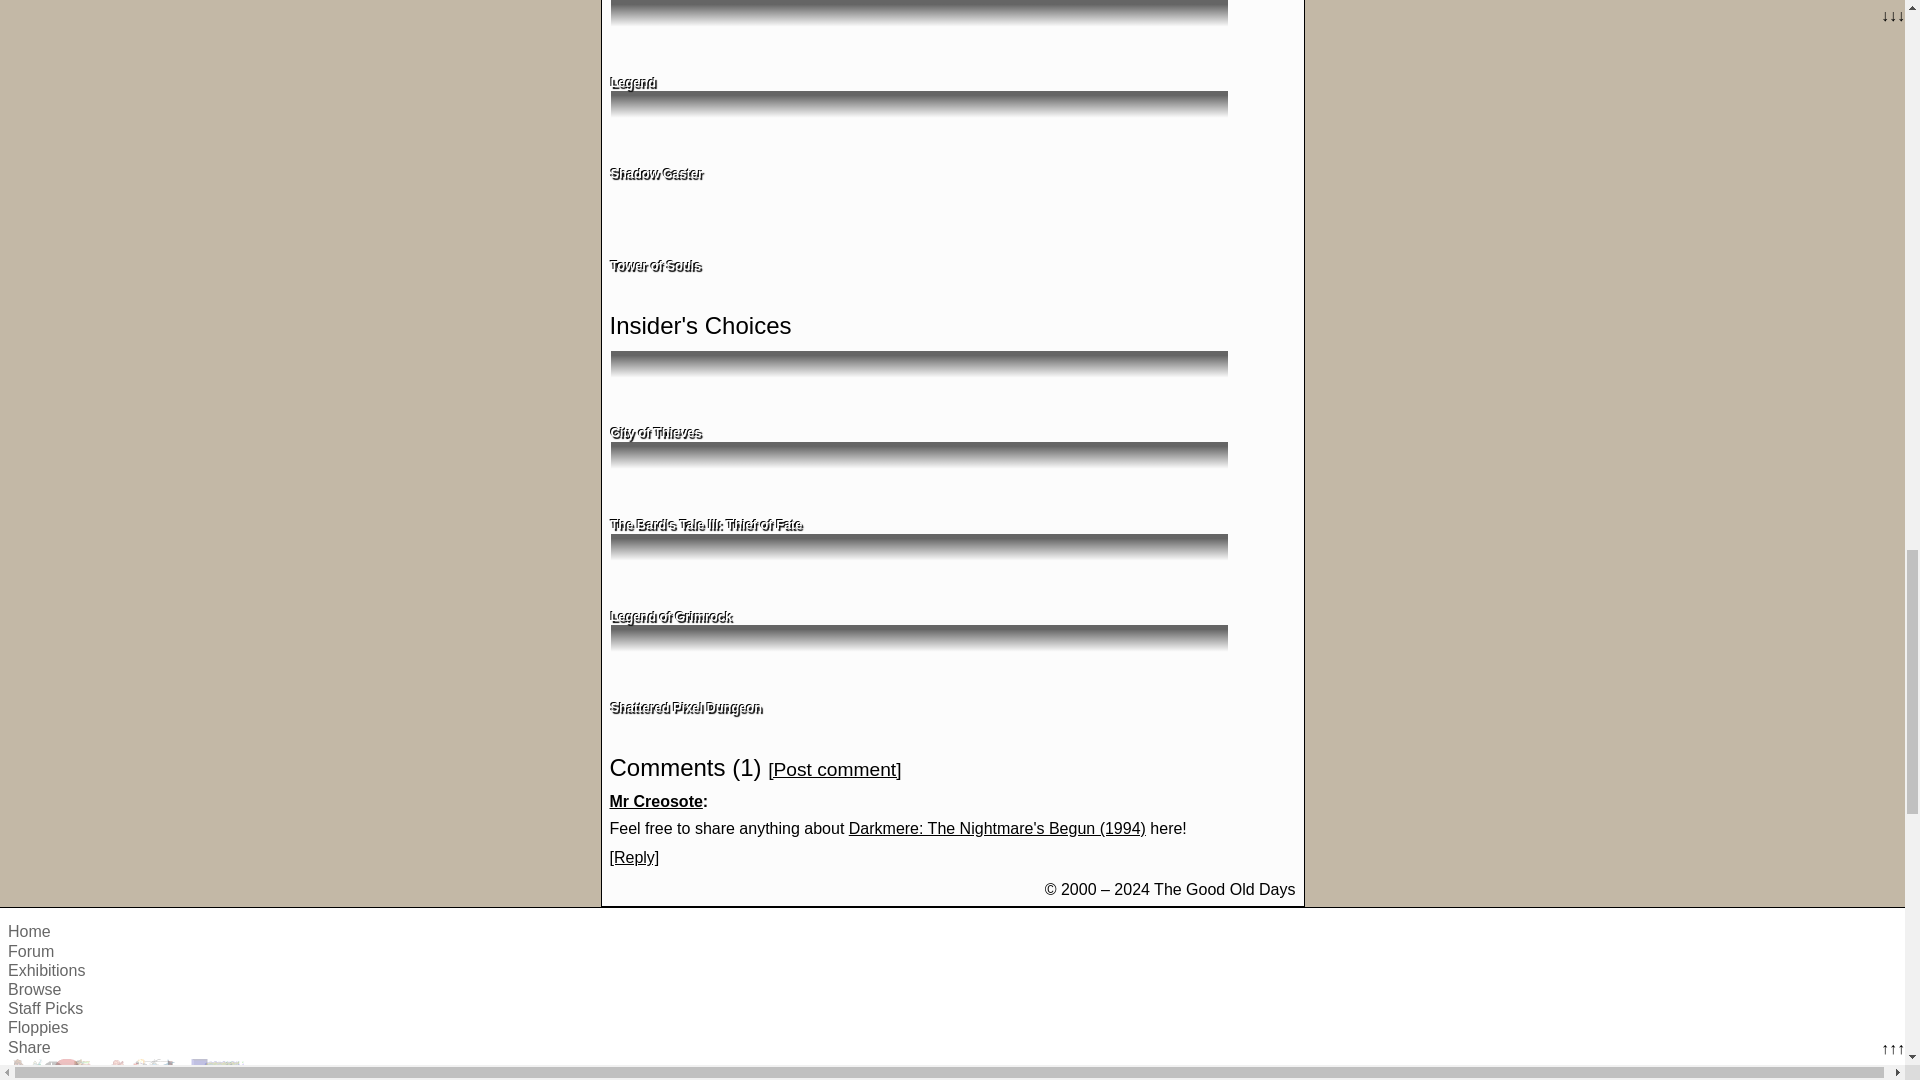 This screenshot has width=1920, height=1080. I want to click on City of Thieves, so click(918, 396).